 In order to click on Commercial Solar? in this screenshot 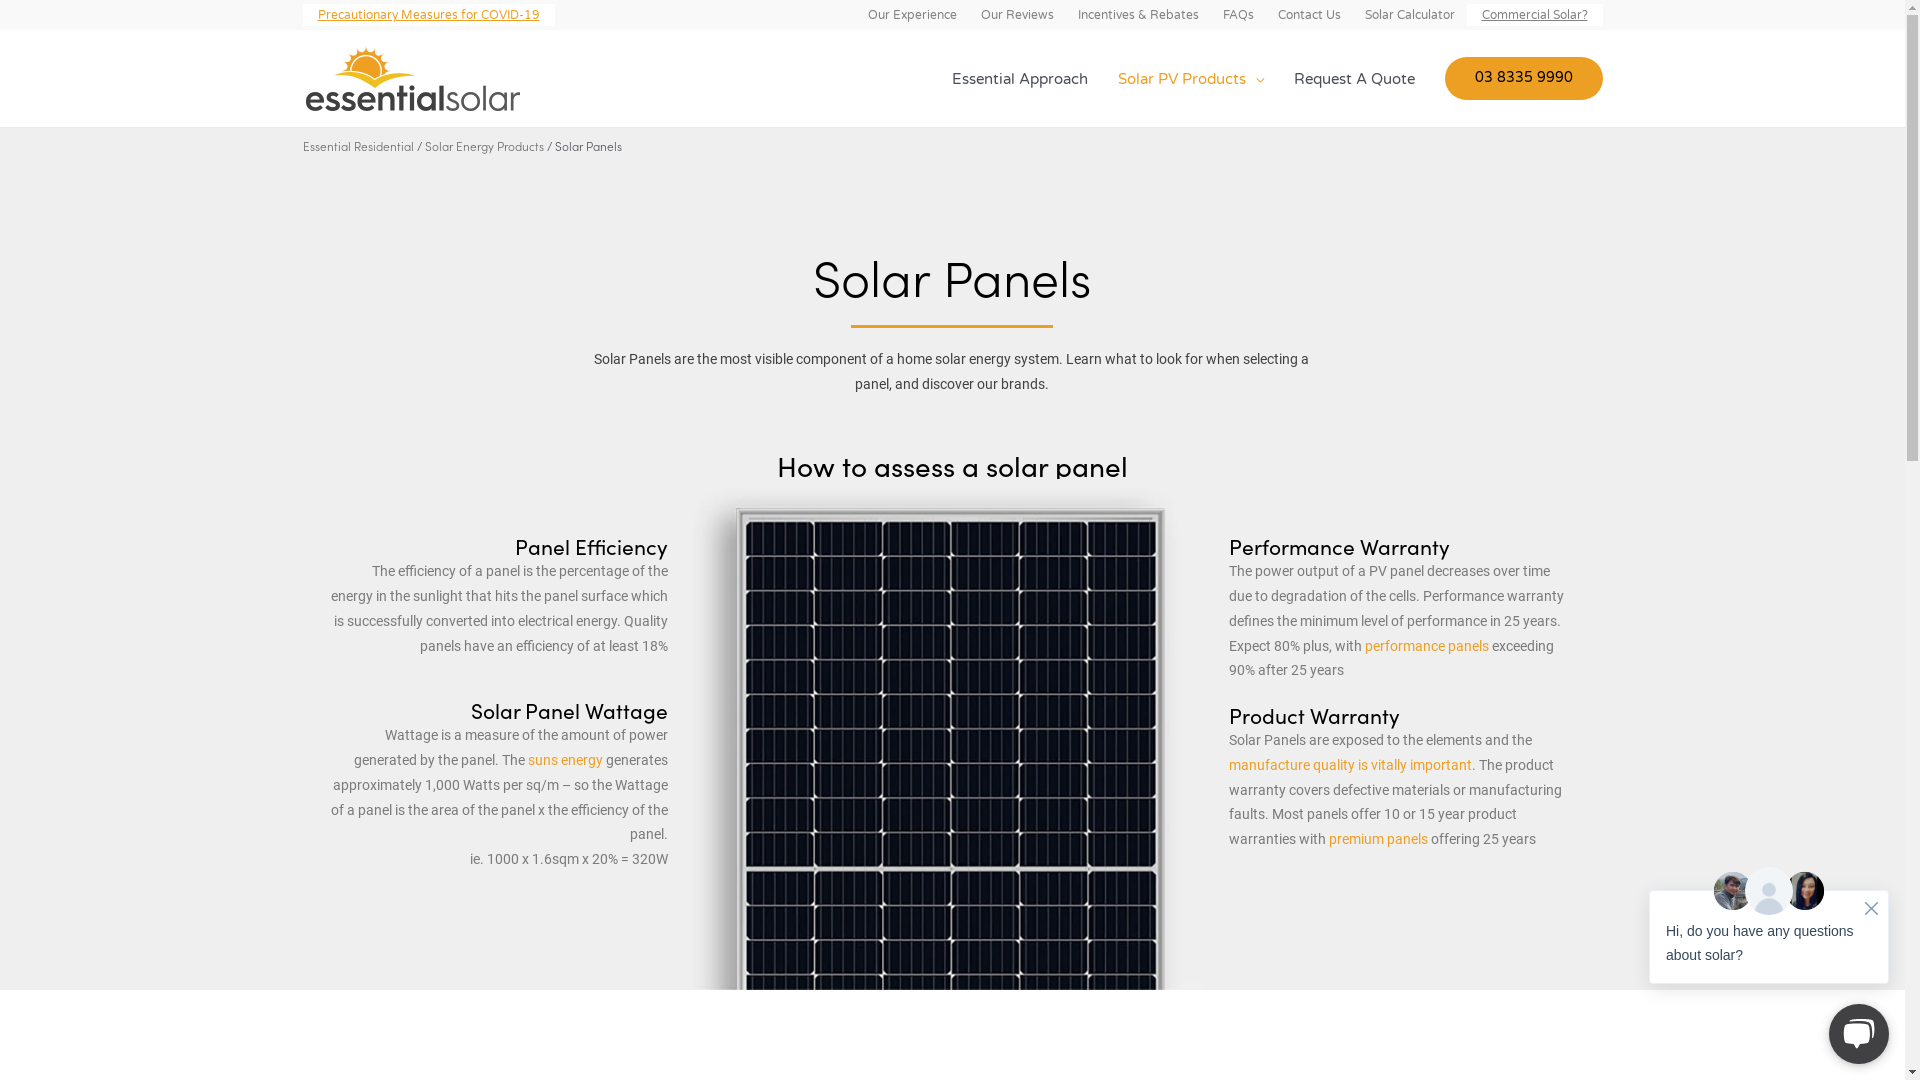, I will do `click(1534, 15)`.